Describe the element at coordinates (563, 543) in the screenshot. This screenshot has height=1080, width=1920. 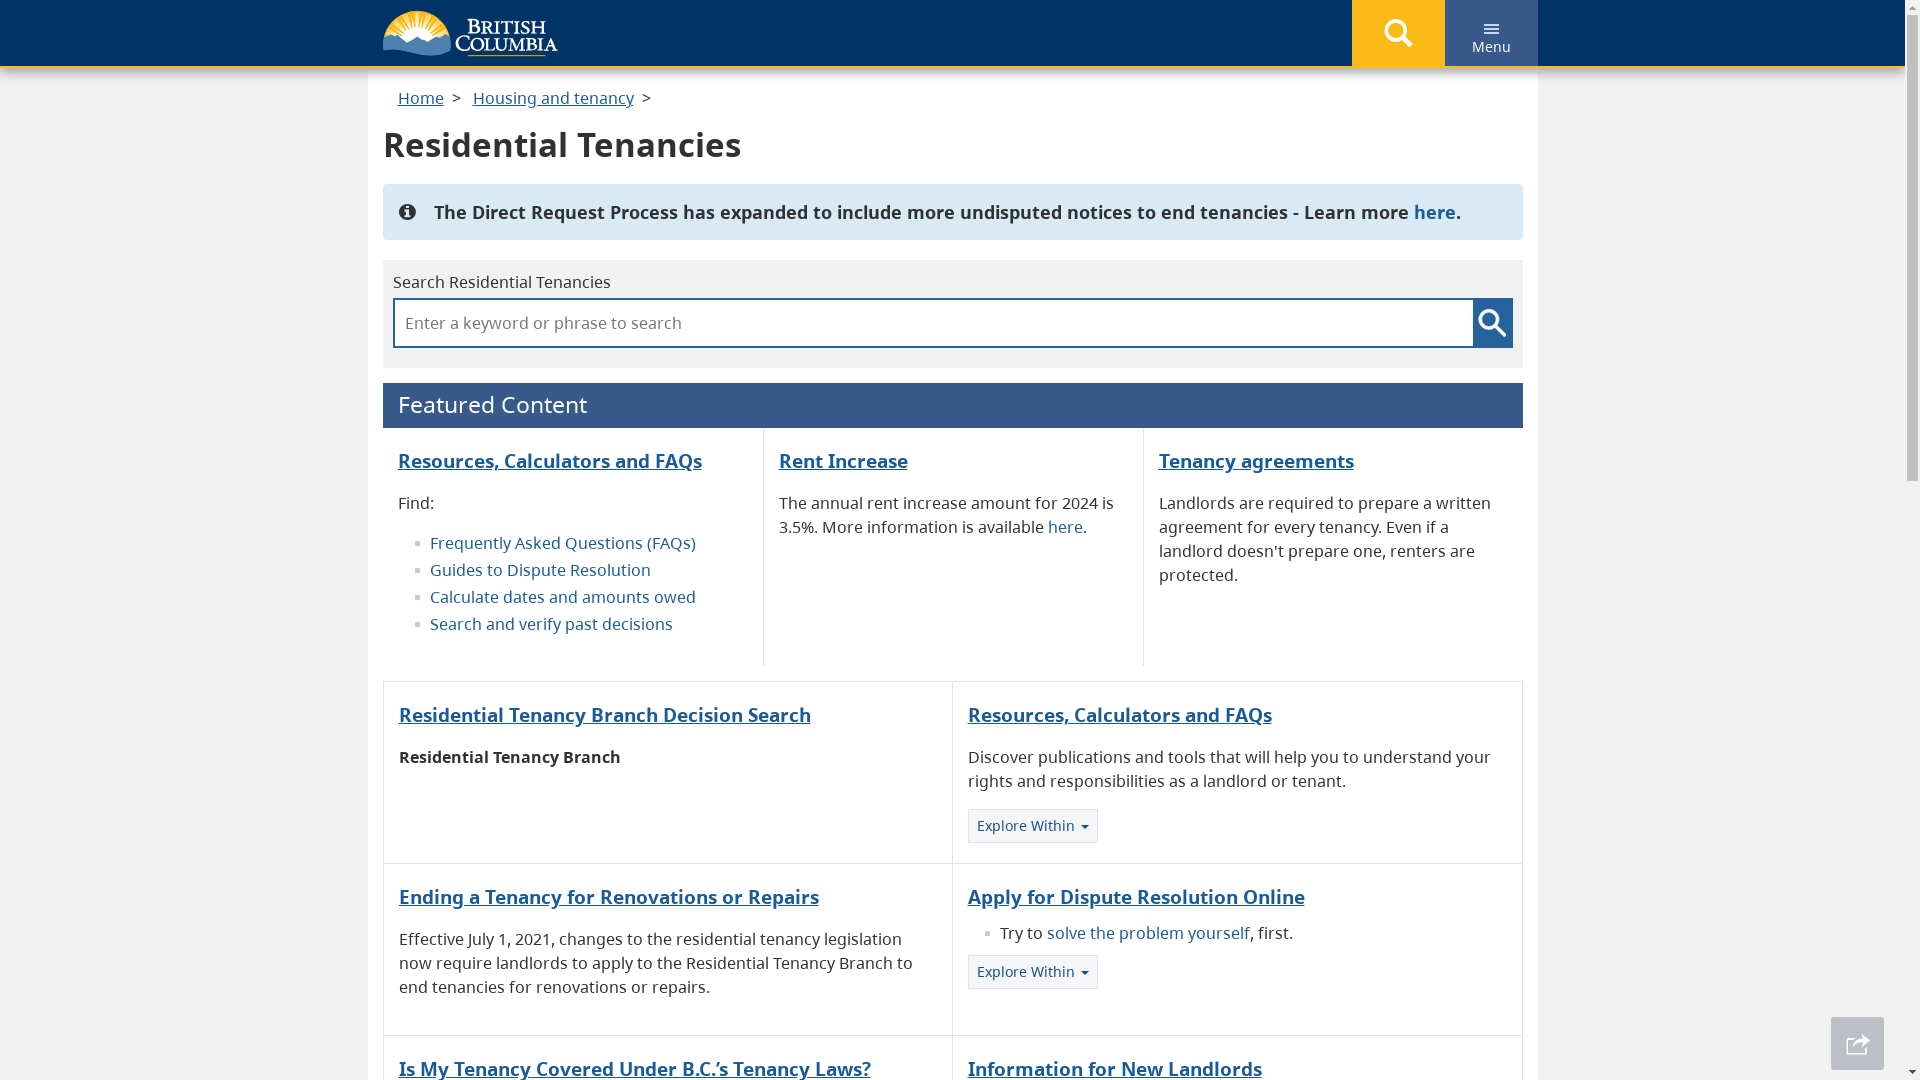
I see `Frequently Asked Questions (FAQs)` at that location.